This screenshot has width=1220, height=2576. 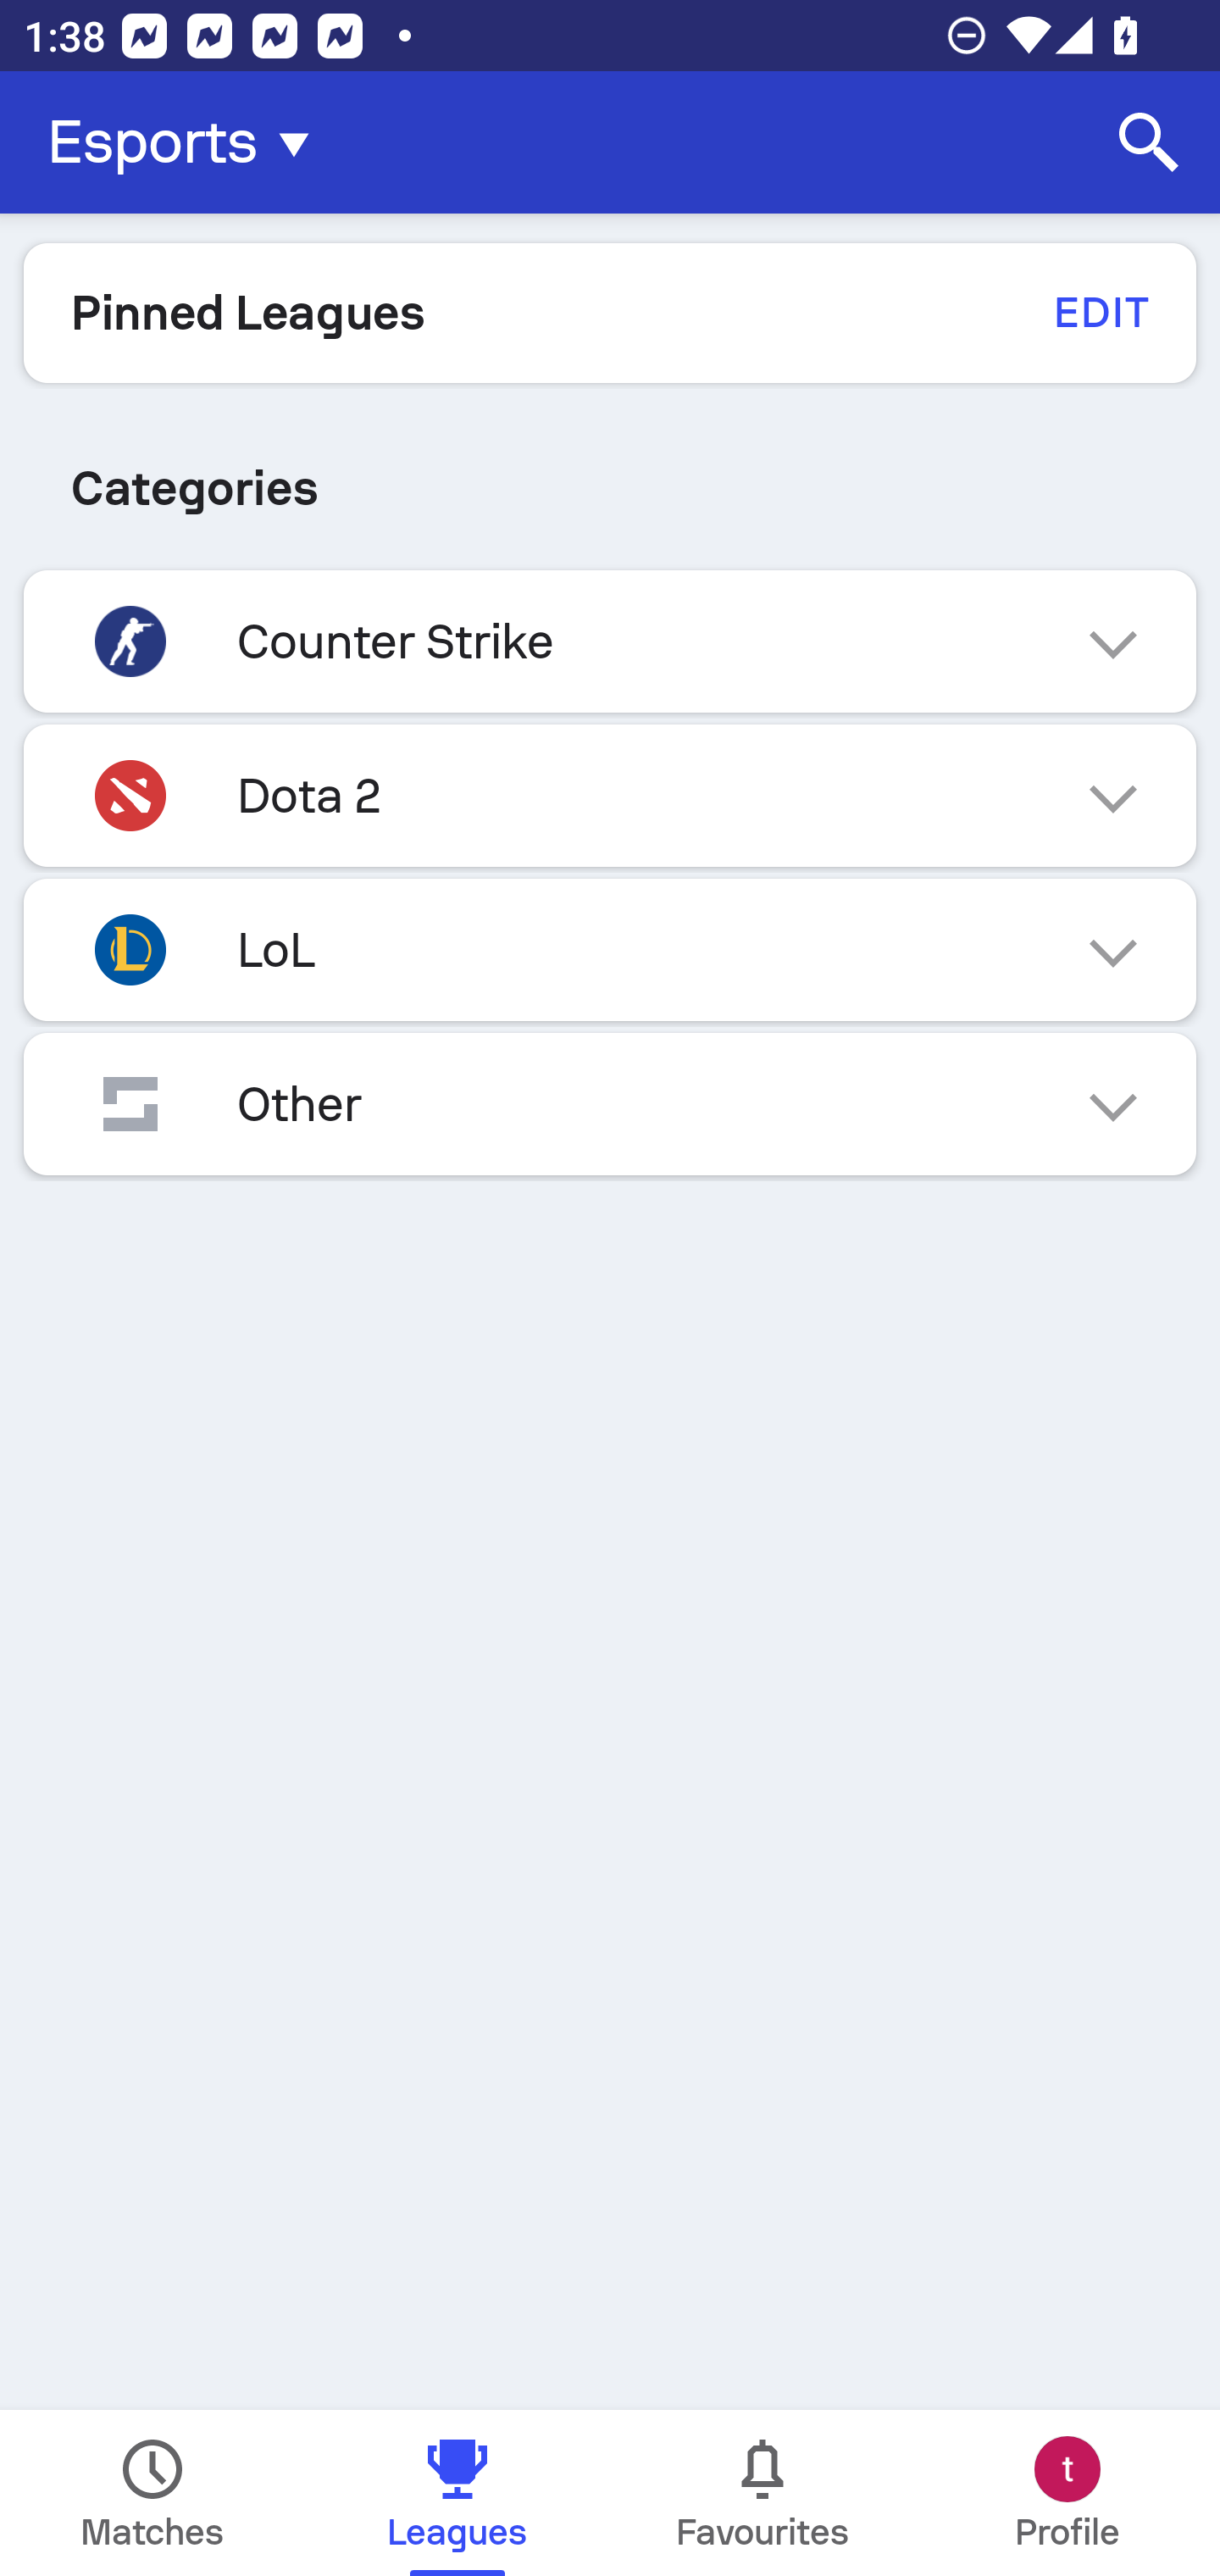 I want to click on Other, so click(x=610, y=1103).